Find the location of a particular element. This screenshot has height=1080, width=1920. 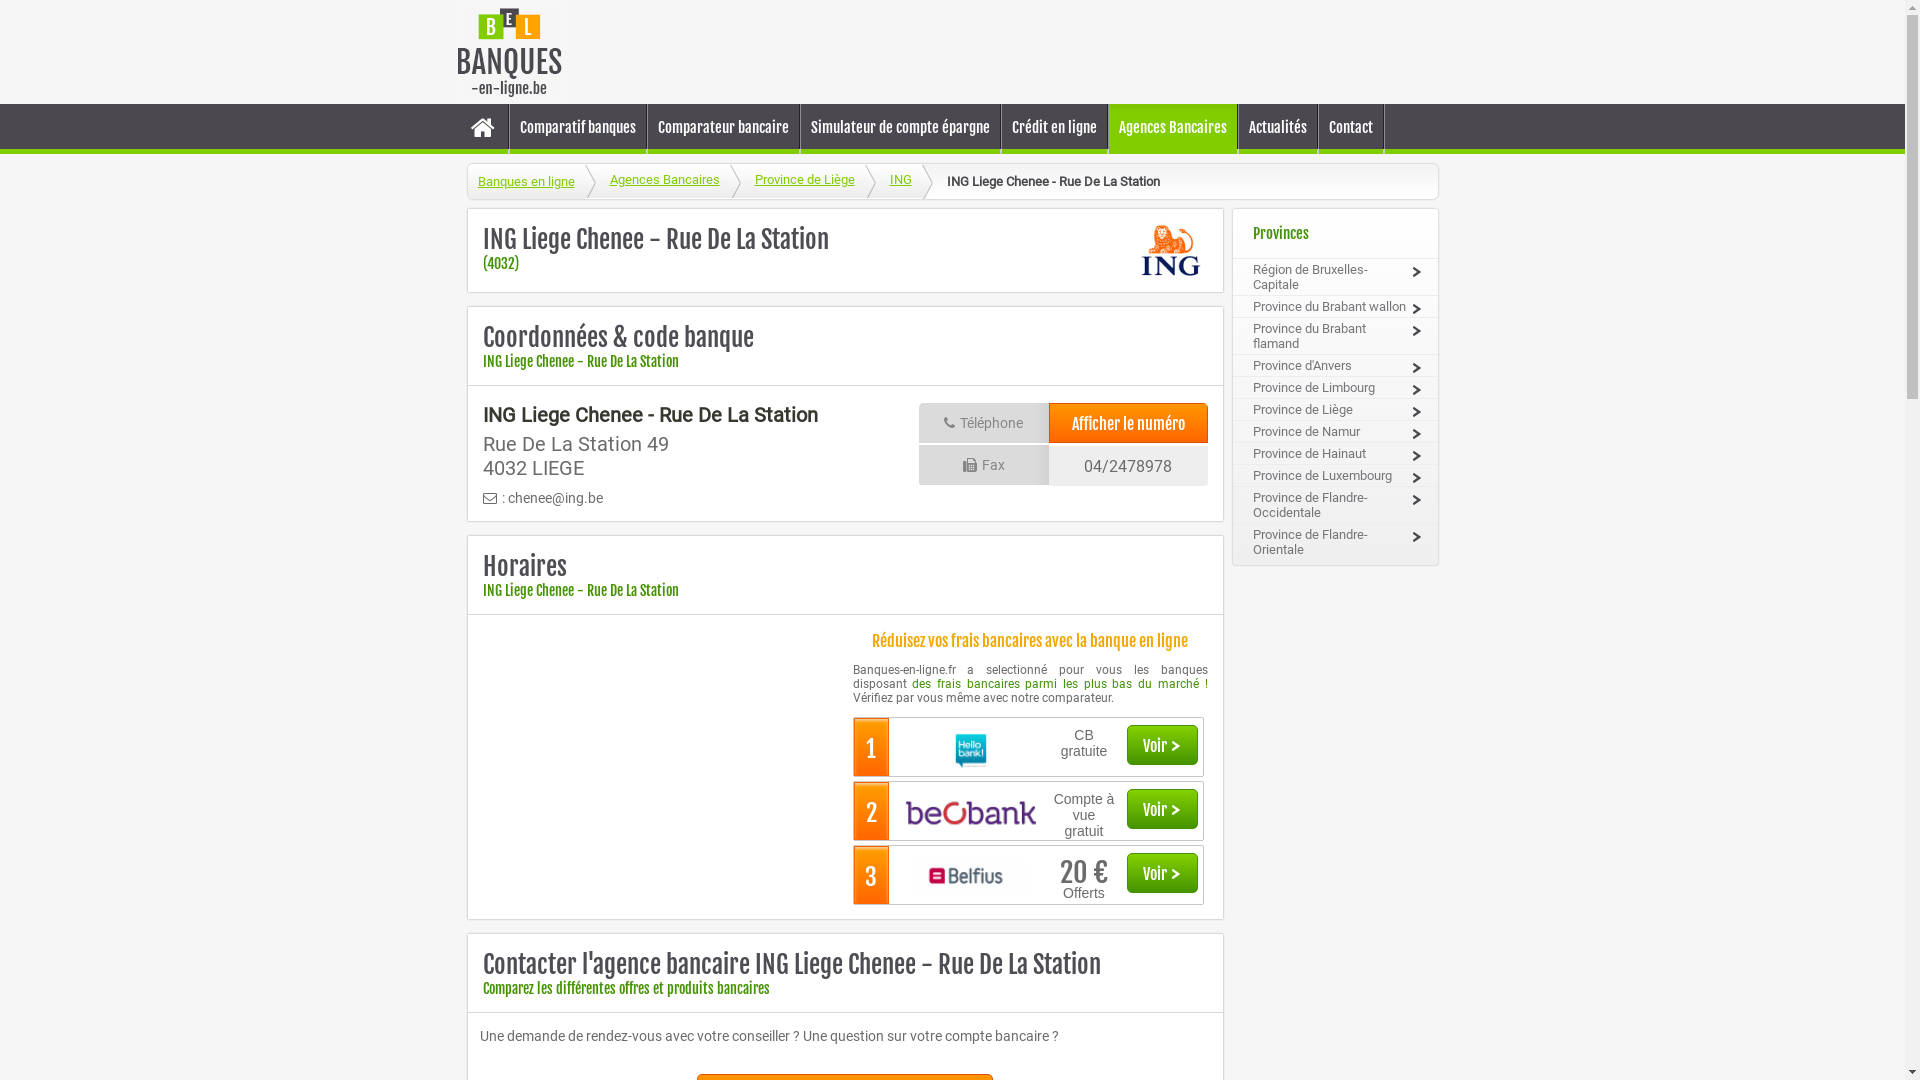

Province de Flandre-Occidentale is located at coordinates (1334, 505).